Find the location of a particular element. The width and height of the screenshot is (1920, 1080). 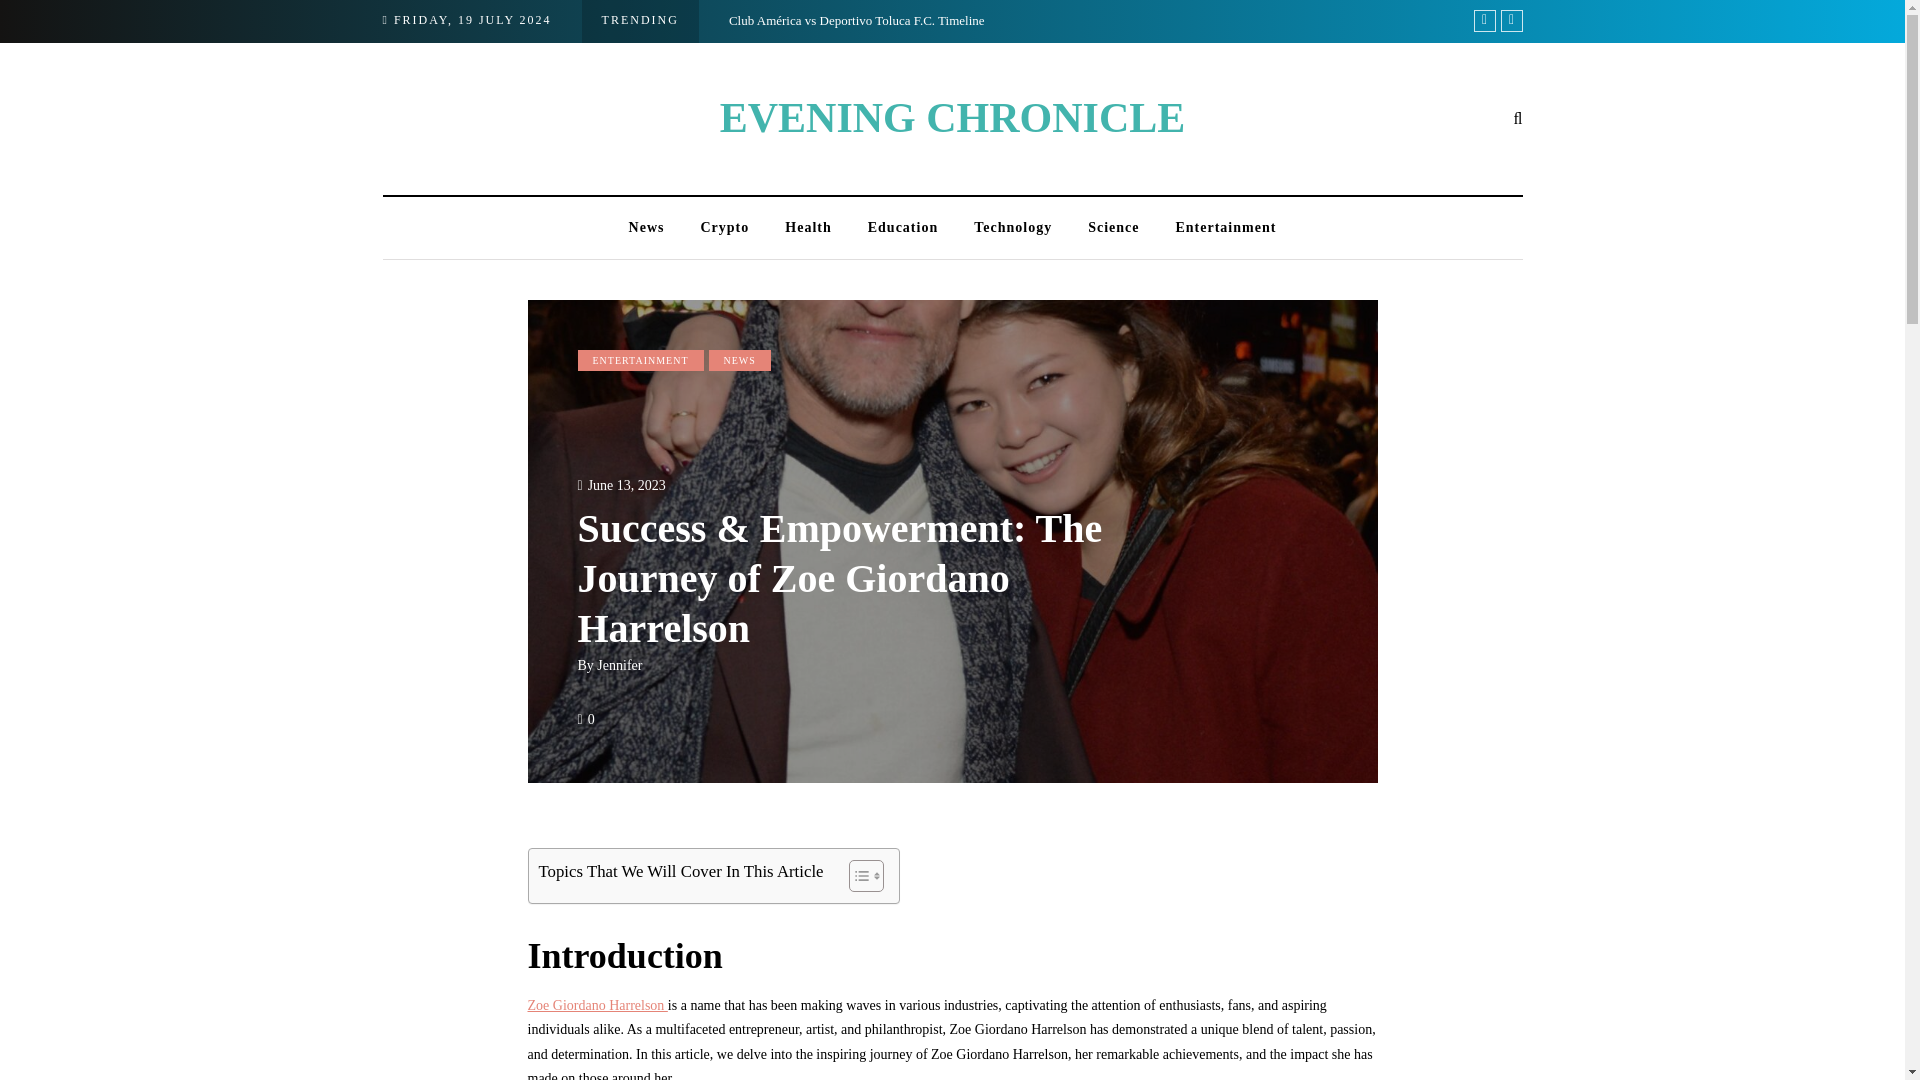

ENTERTAINMENT is located at coordinates (640, 360).